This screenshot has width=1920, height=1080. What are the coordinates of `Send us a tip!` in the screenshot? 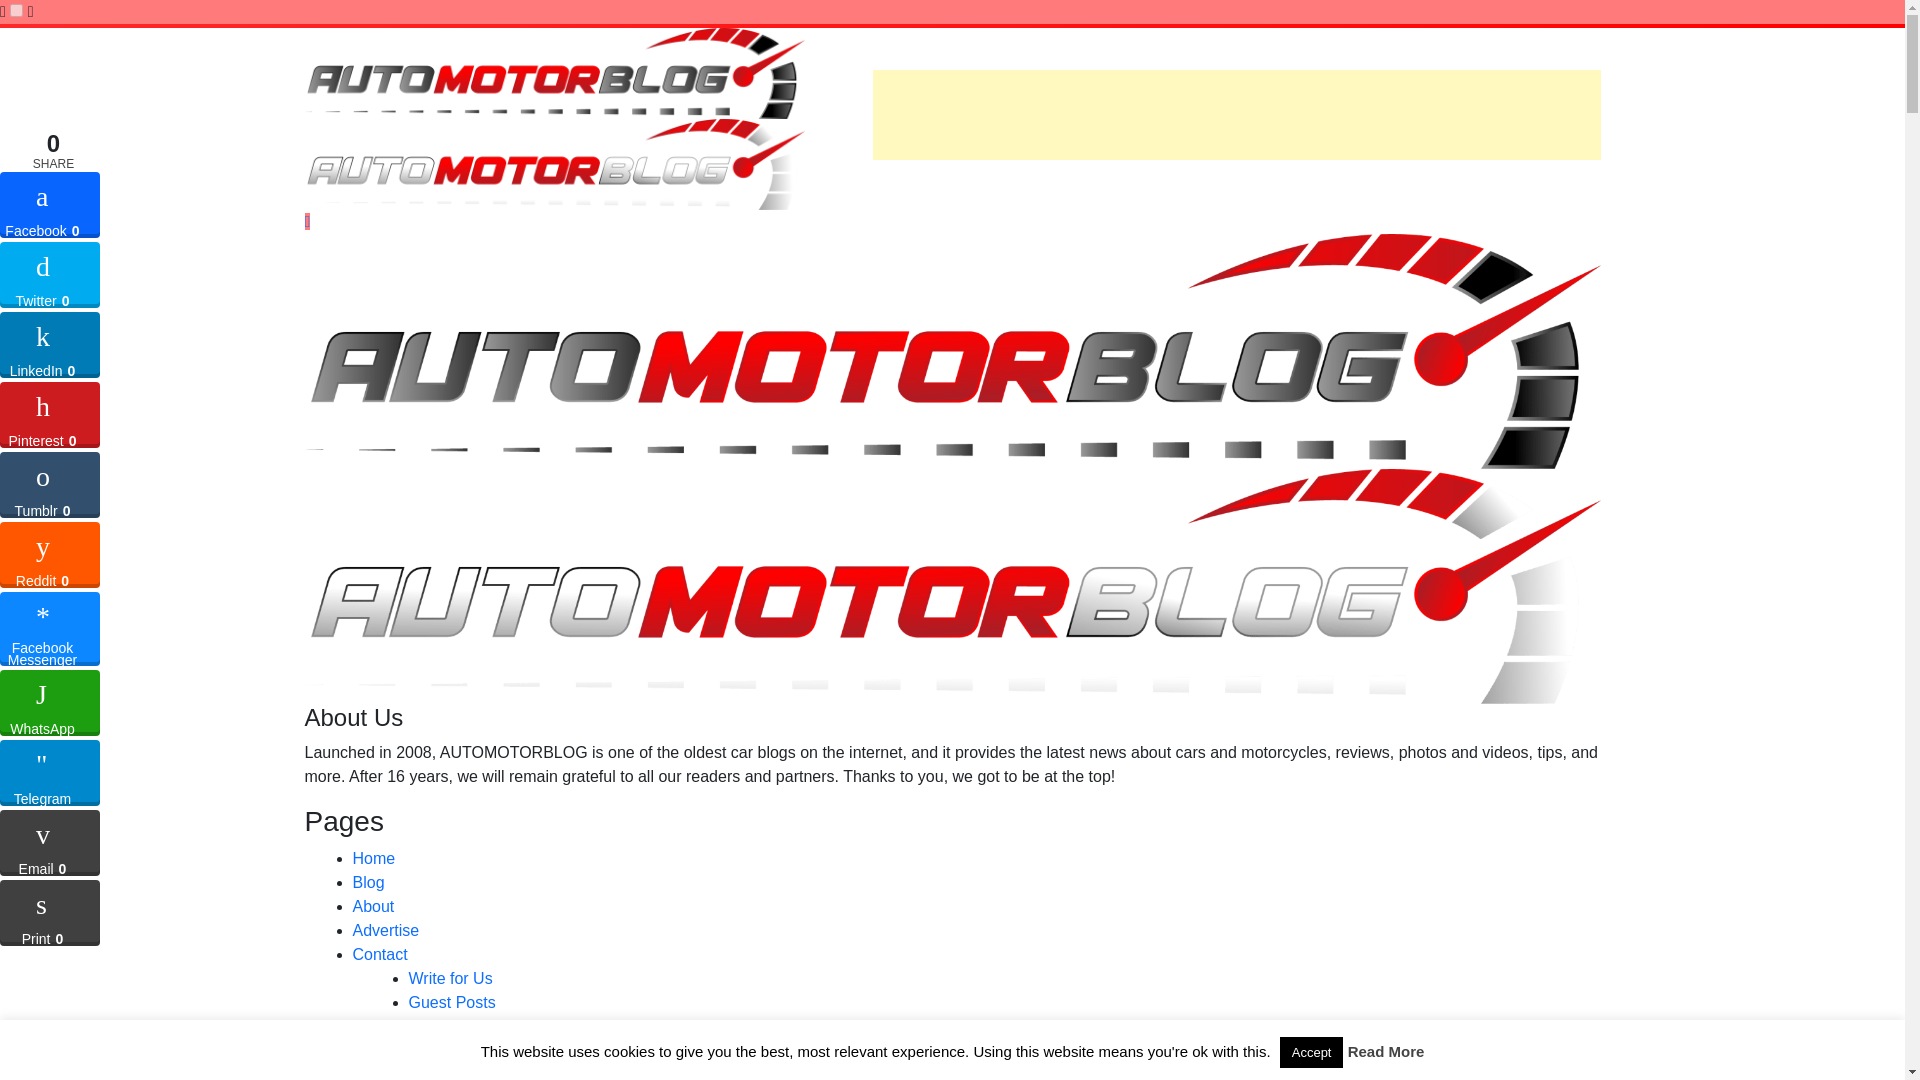 It's located at (456, 1026).